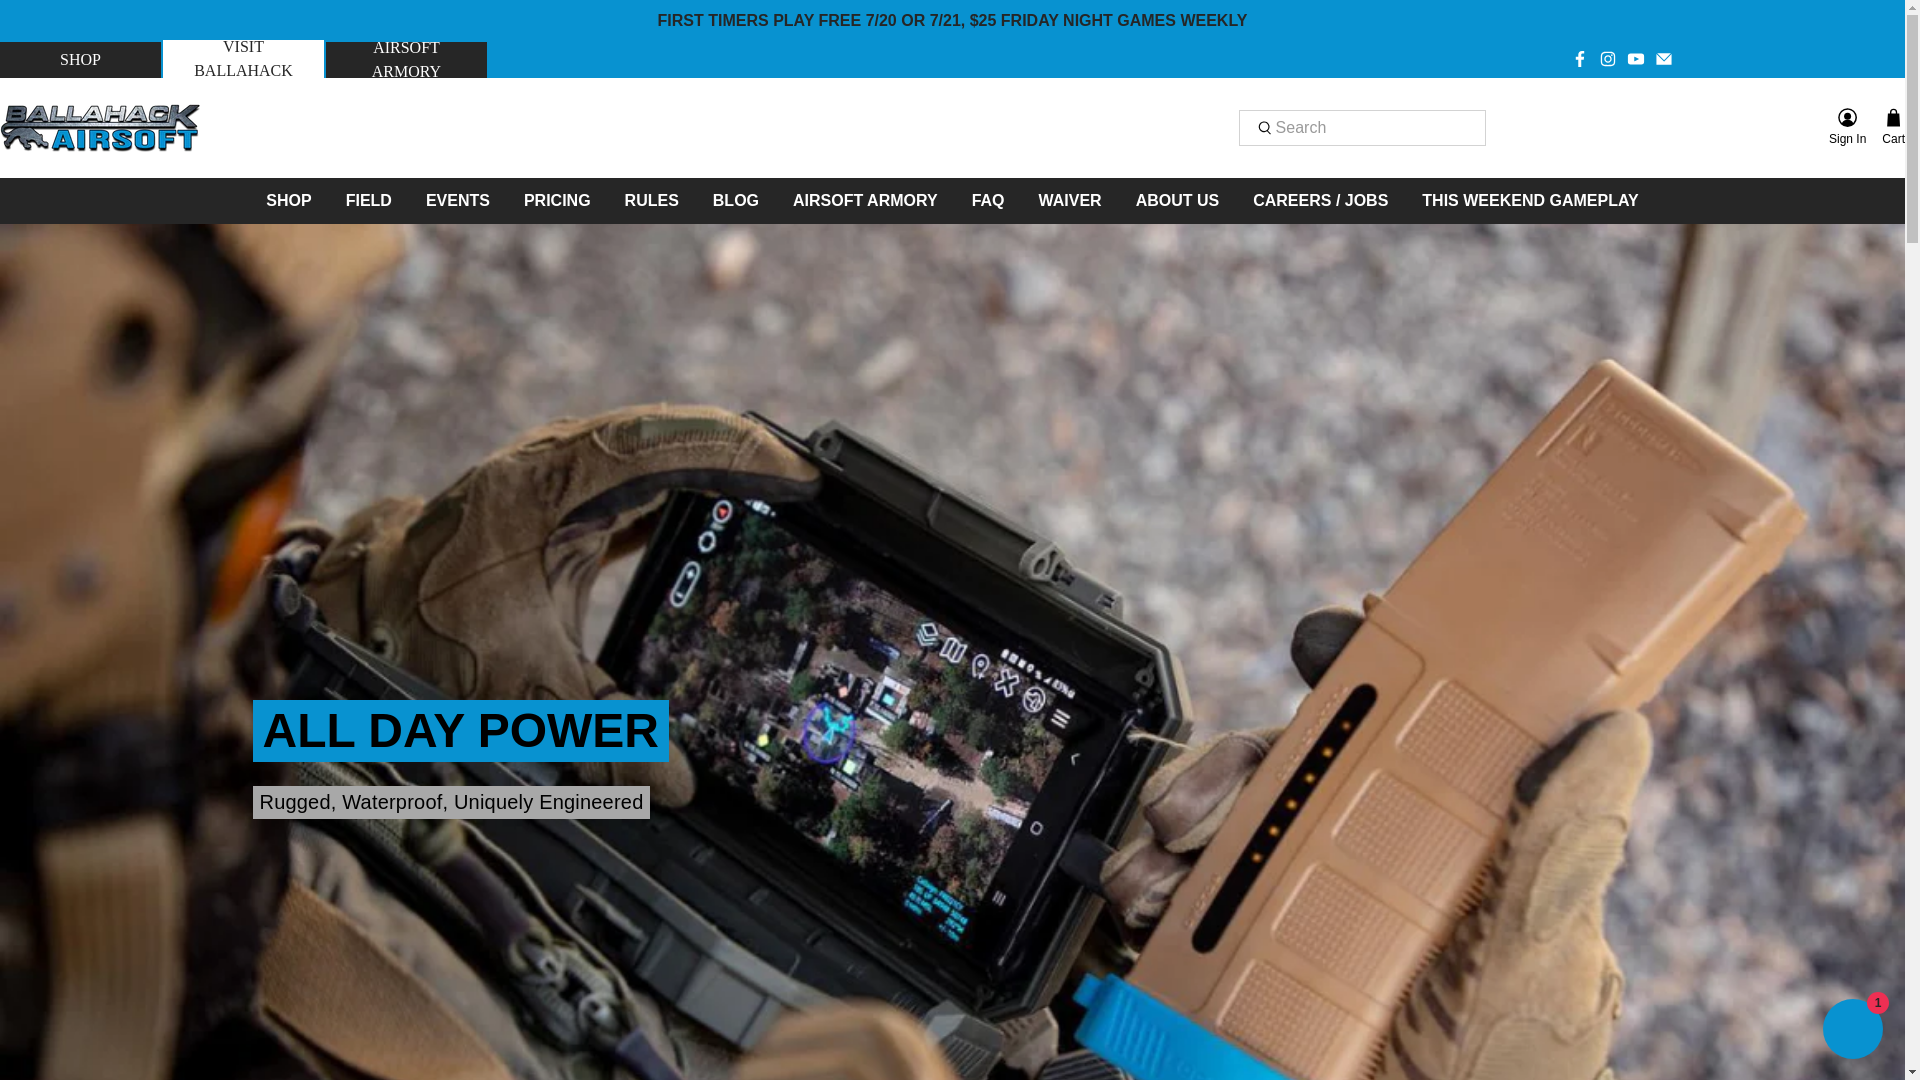 Image resolution: width=1920 pixels, height=1080 pixels. Describe the element at coordinates (458, 200) in the screenshot. I see `EVENTS` at that location.